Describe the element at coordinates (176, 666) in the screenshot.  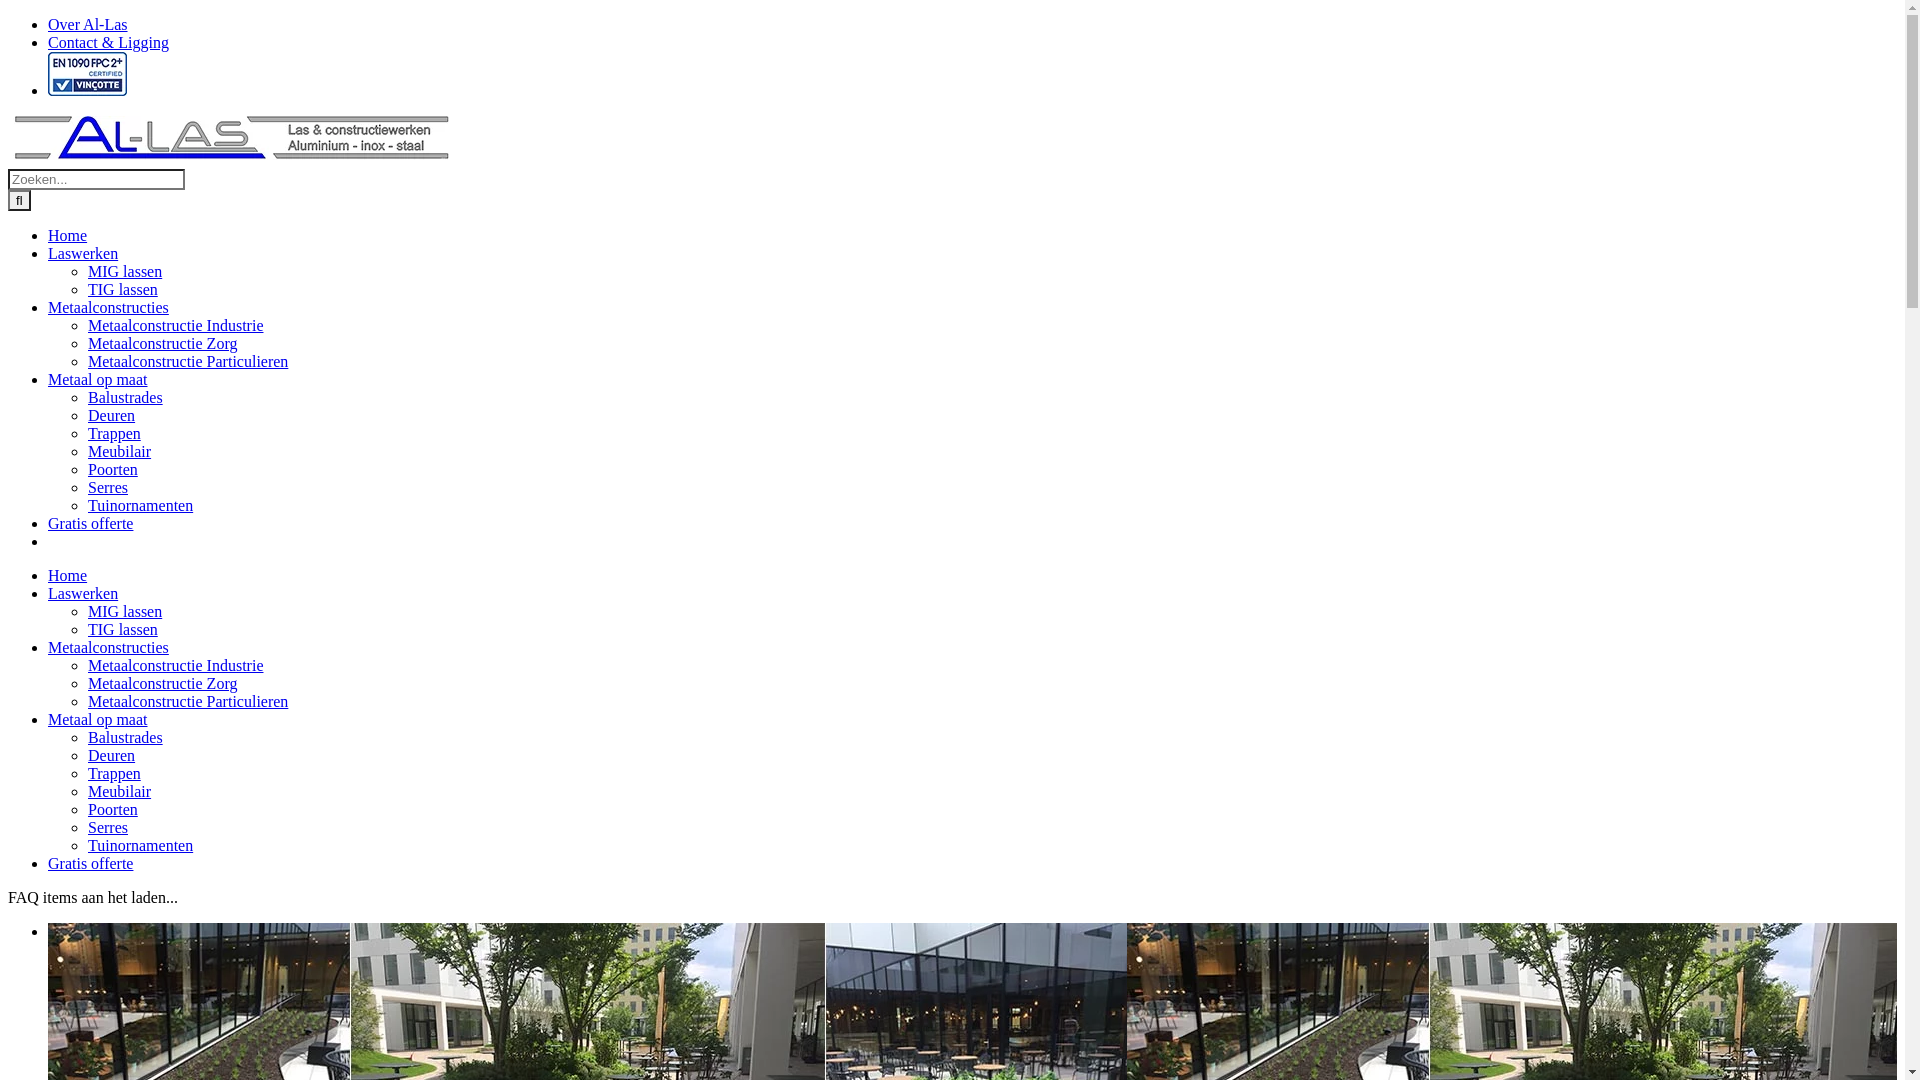
I see `Metaalconstructie Industrie` at that location.